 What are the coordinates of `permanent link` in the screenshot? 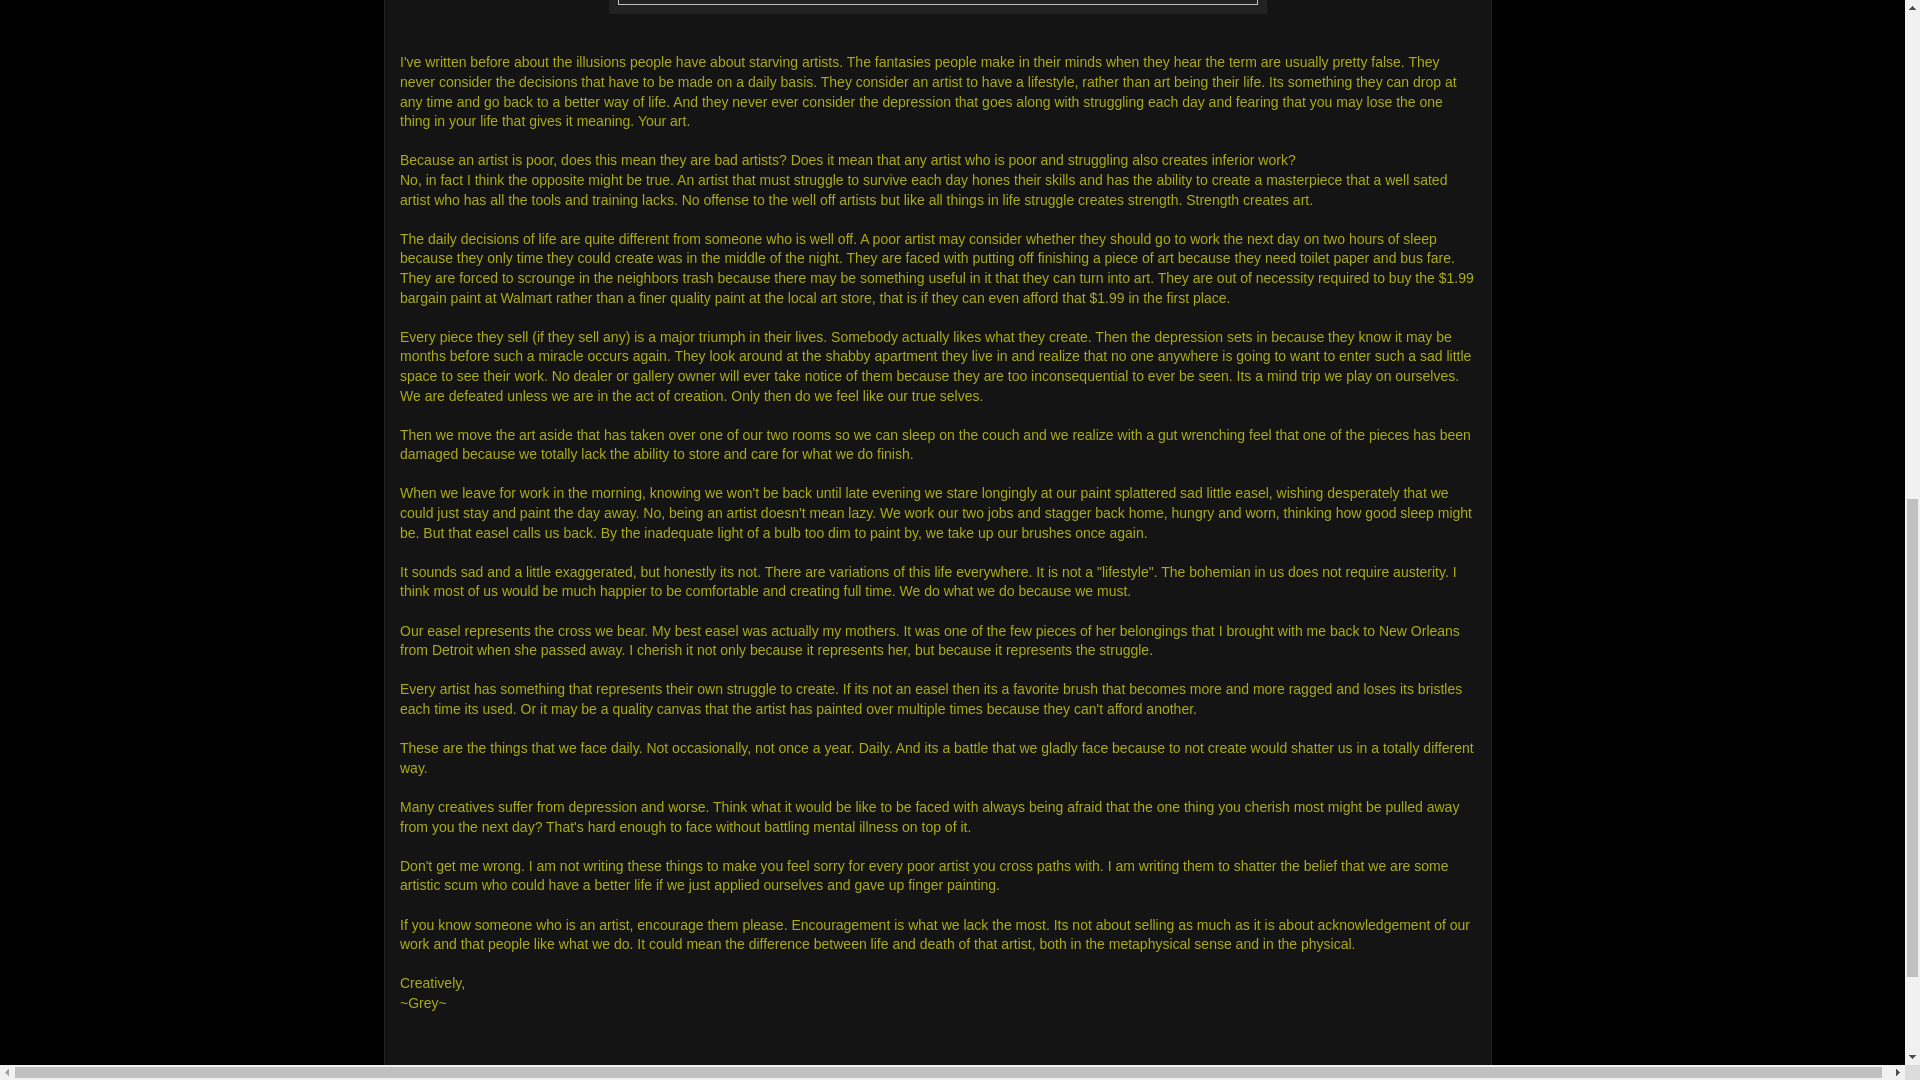 It's located at (444, 1079).